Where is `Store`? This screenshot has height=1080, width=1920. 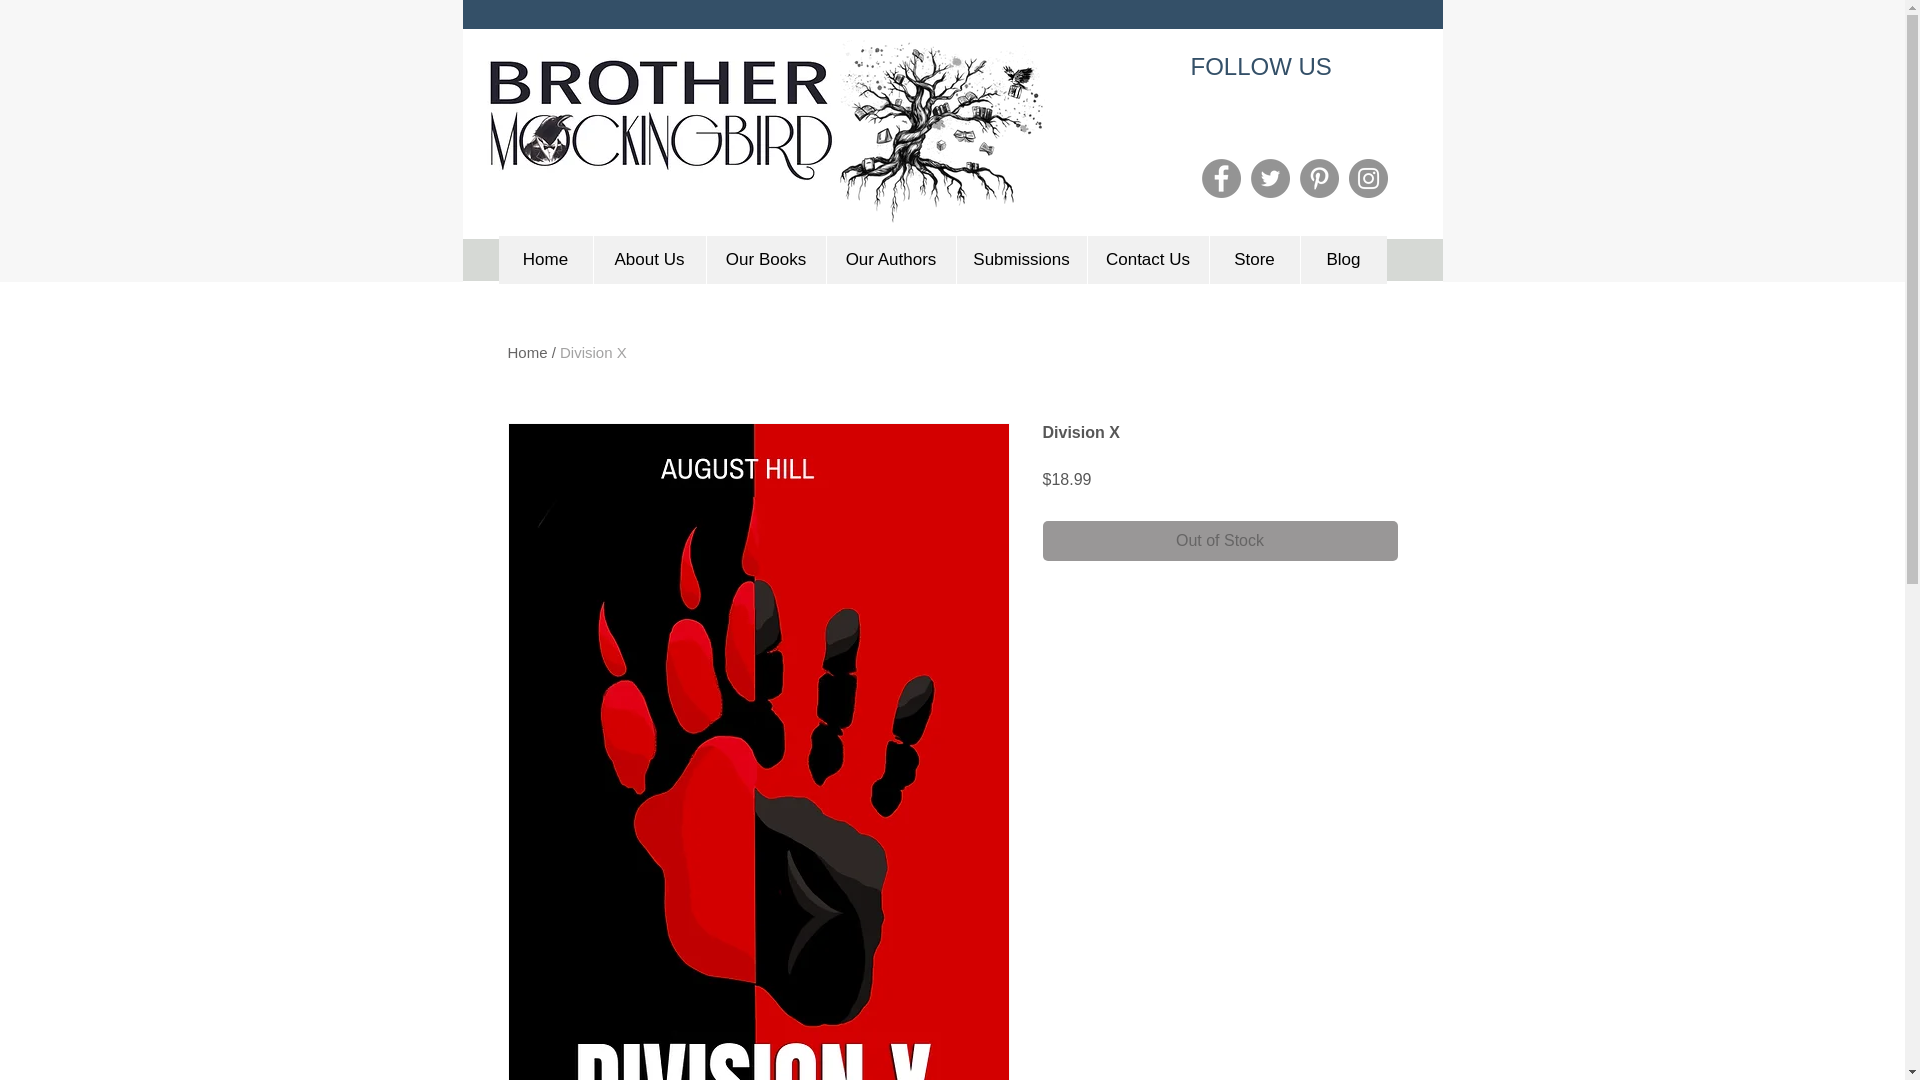 Store is located at coordinates (1253, 260).